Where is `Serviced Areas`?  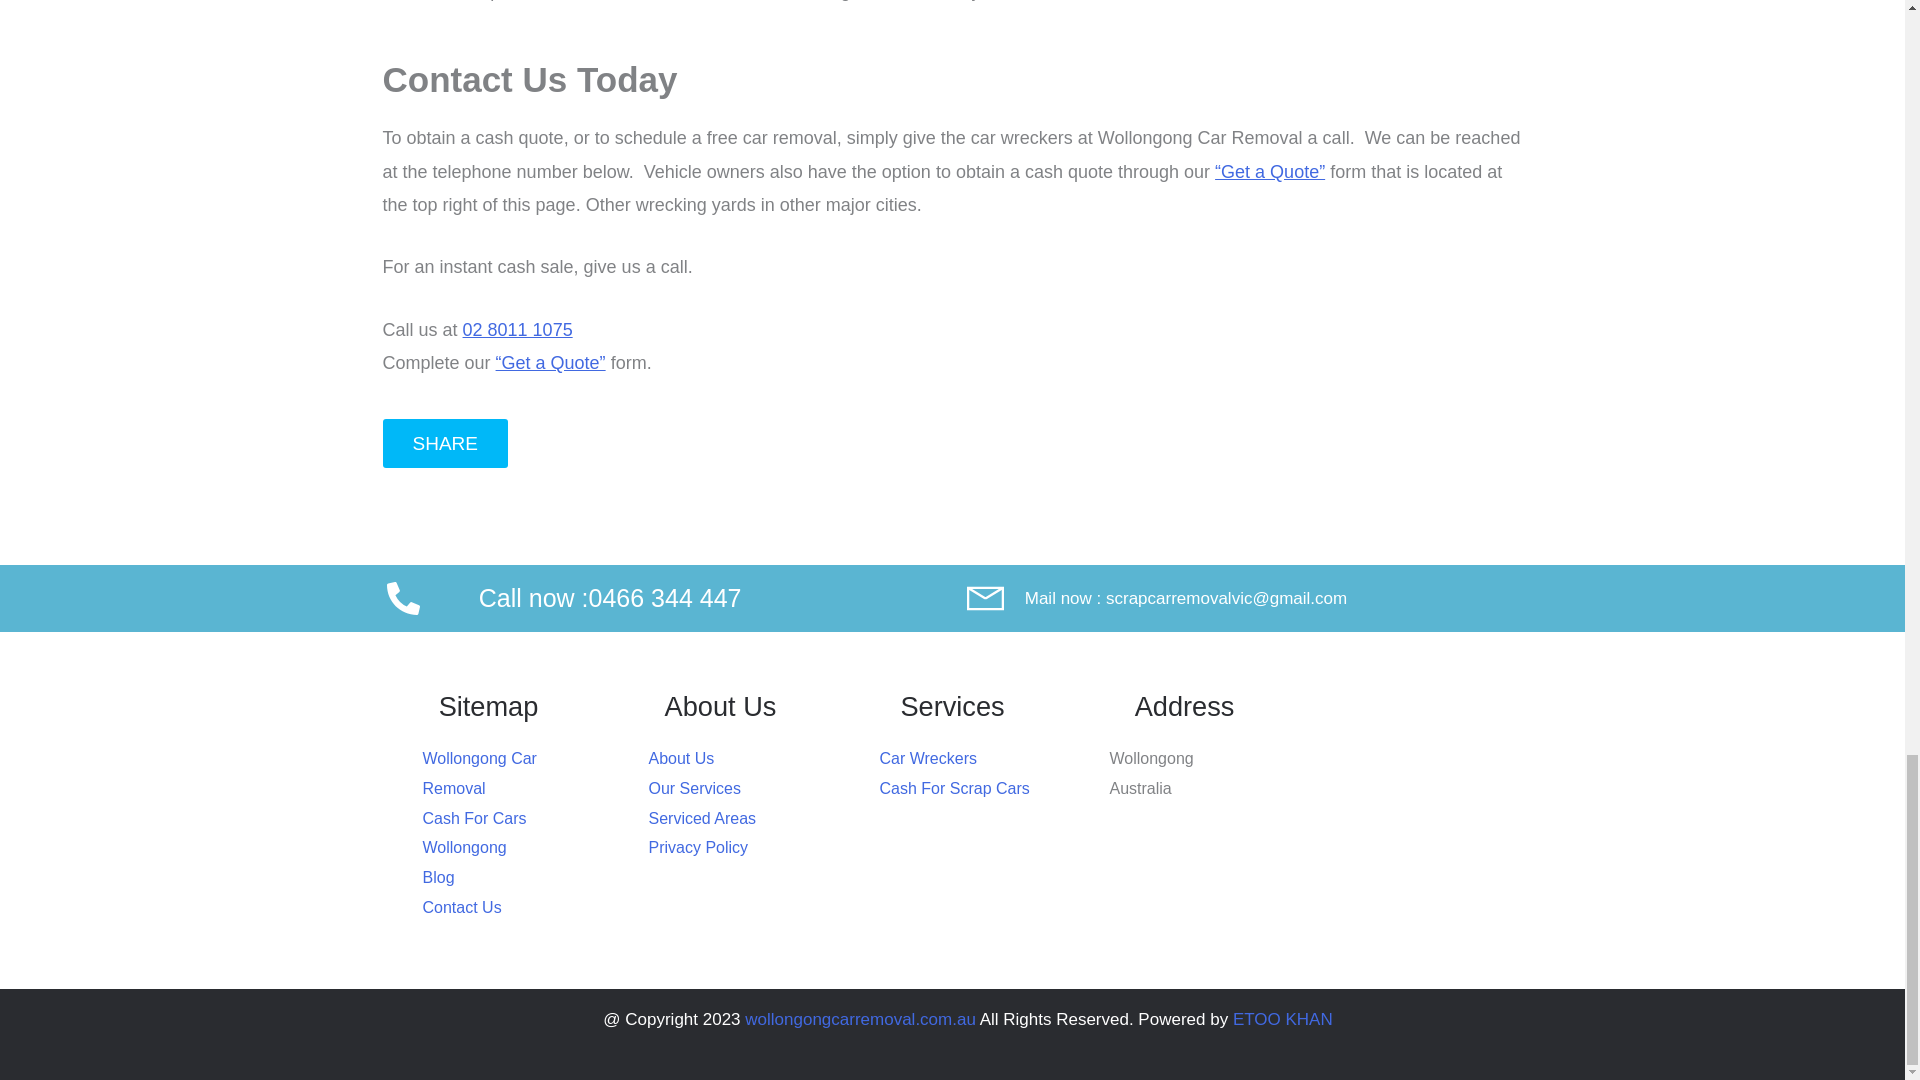
Serviced Areas is located at coordinates (736, 818).